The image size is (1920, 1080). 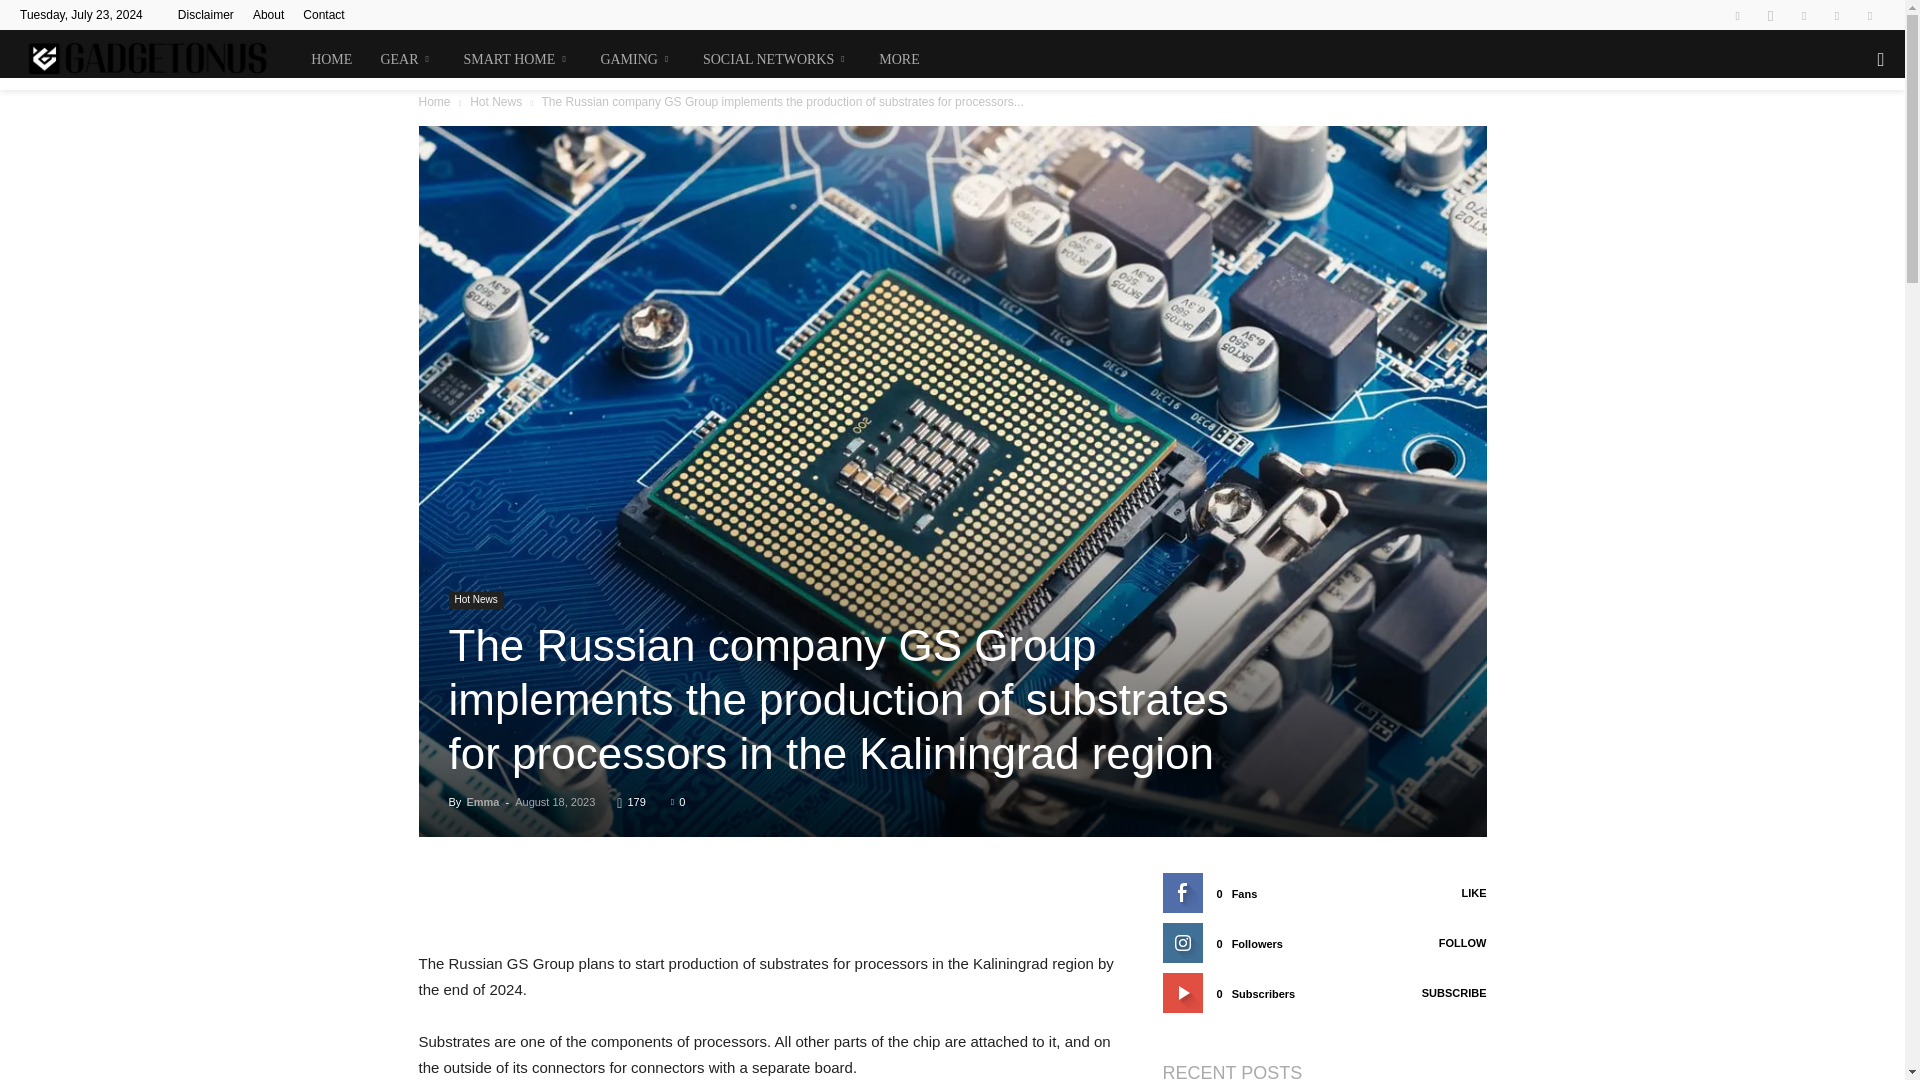 I want to click on GEAR, so click(x=408, y=60).